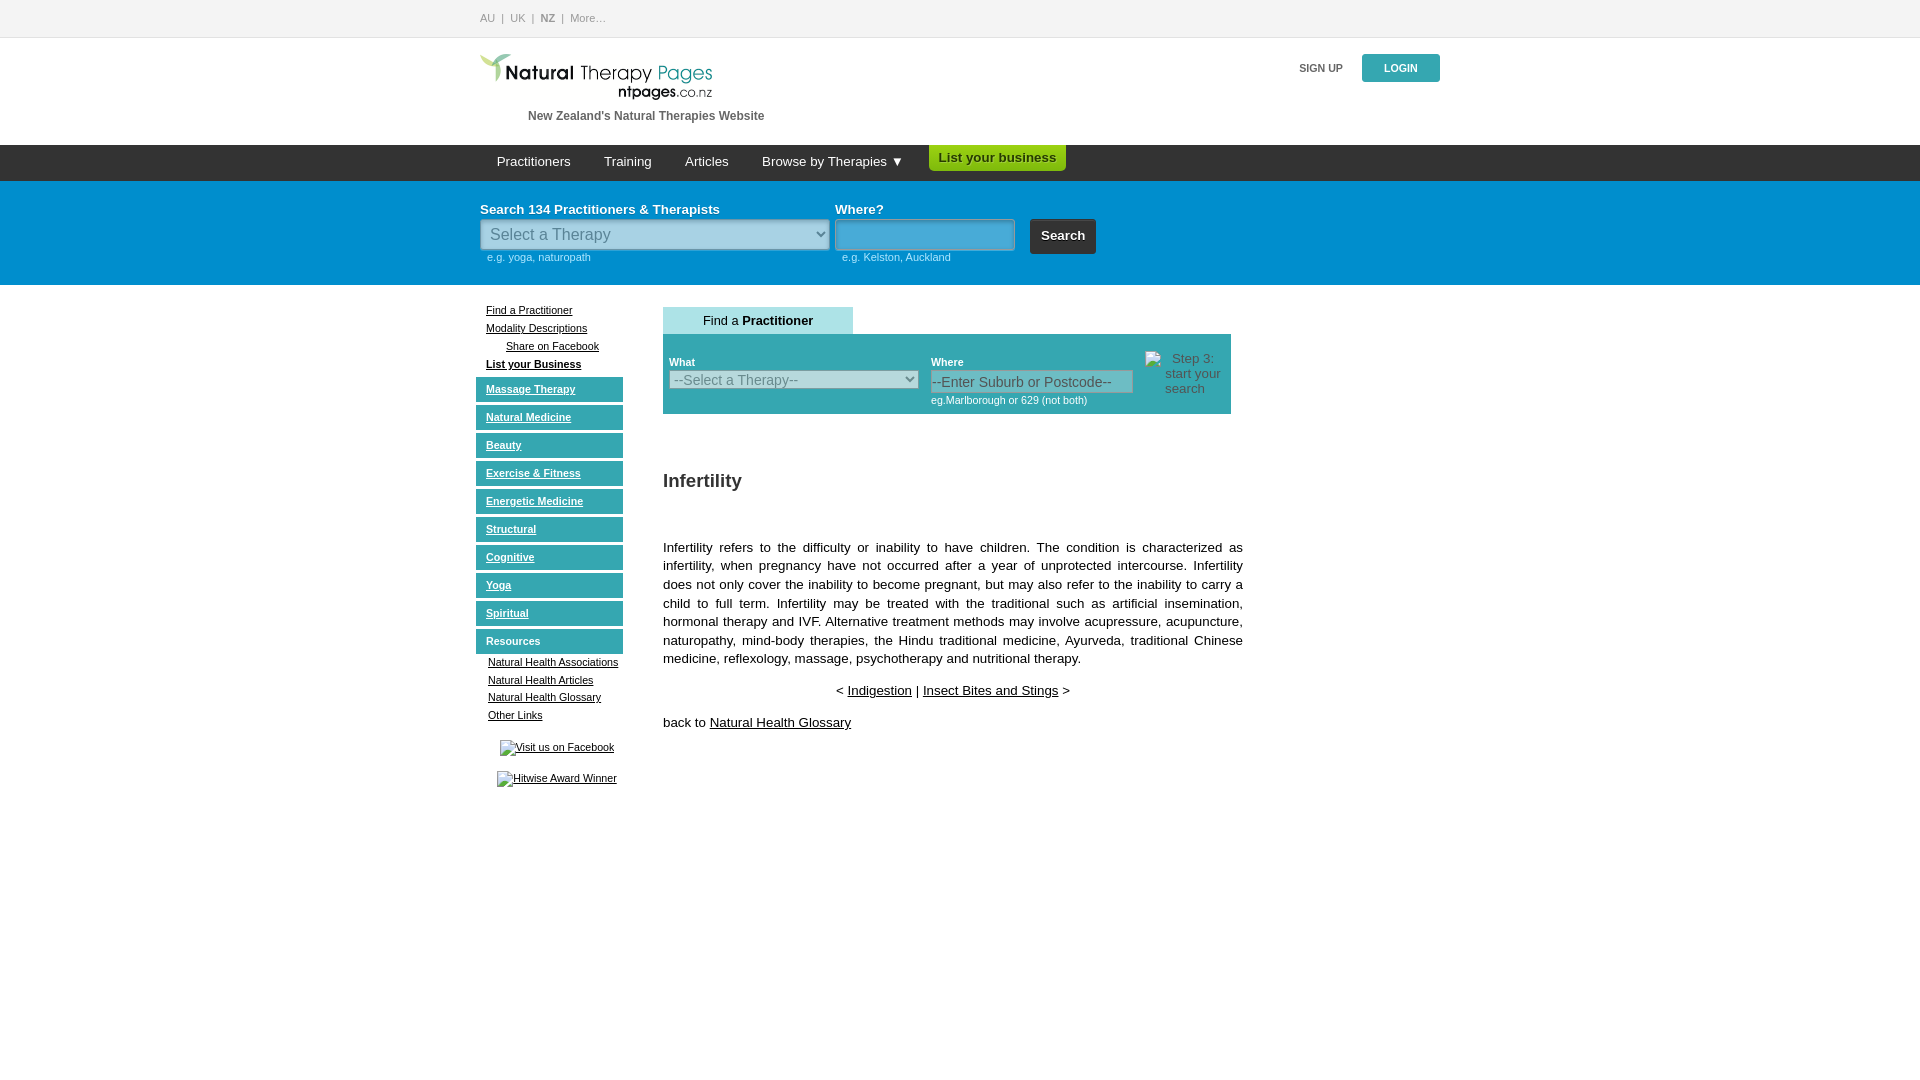 The height and width of the screenshot is (1080, 1920). I want to click on Articles, so click(706, 162).